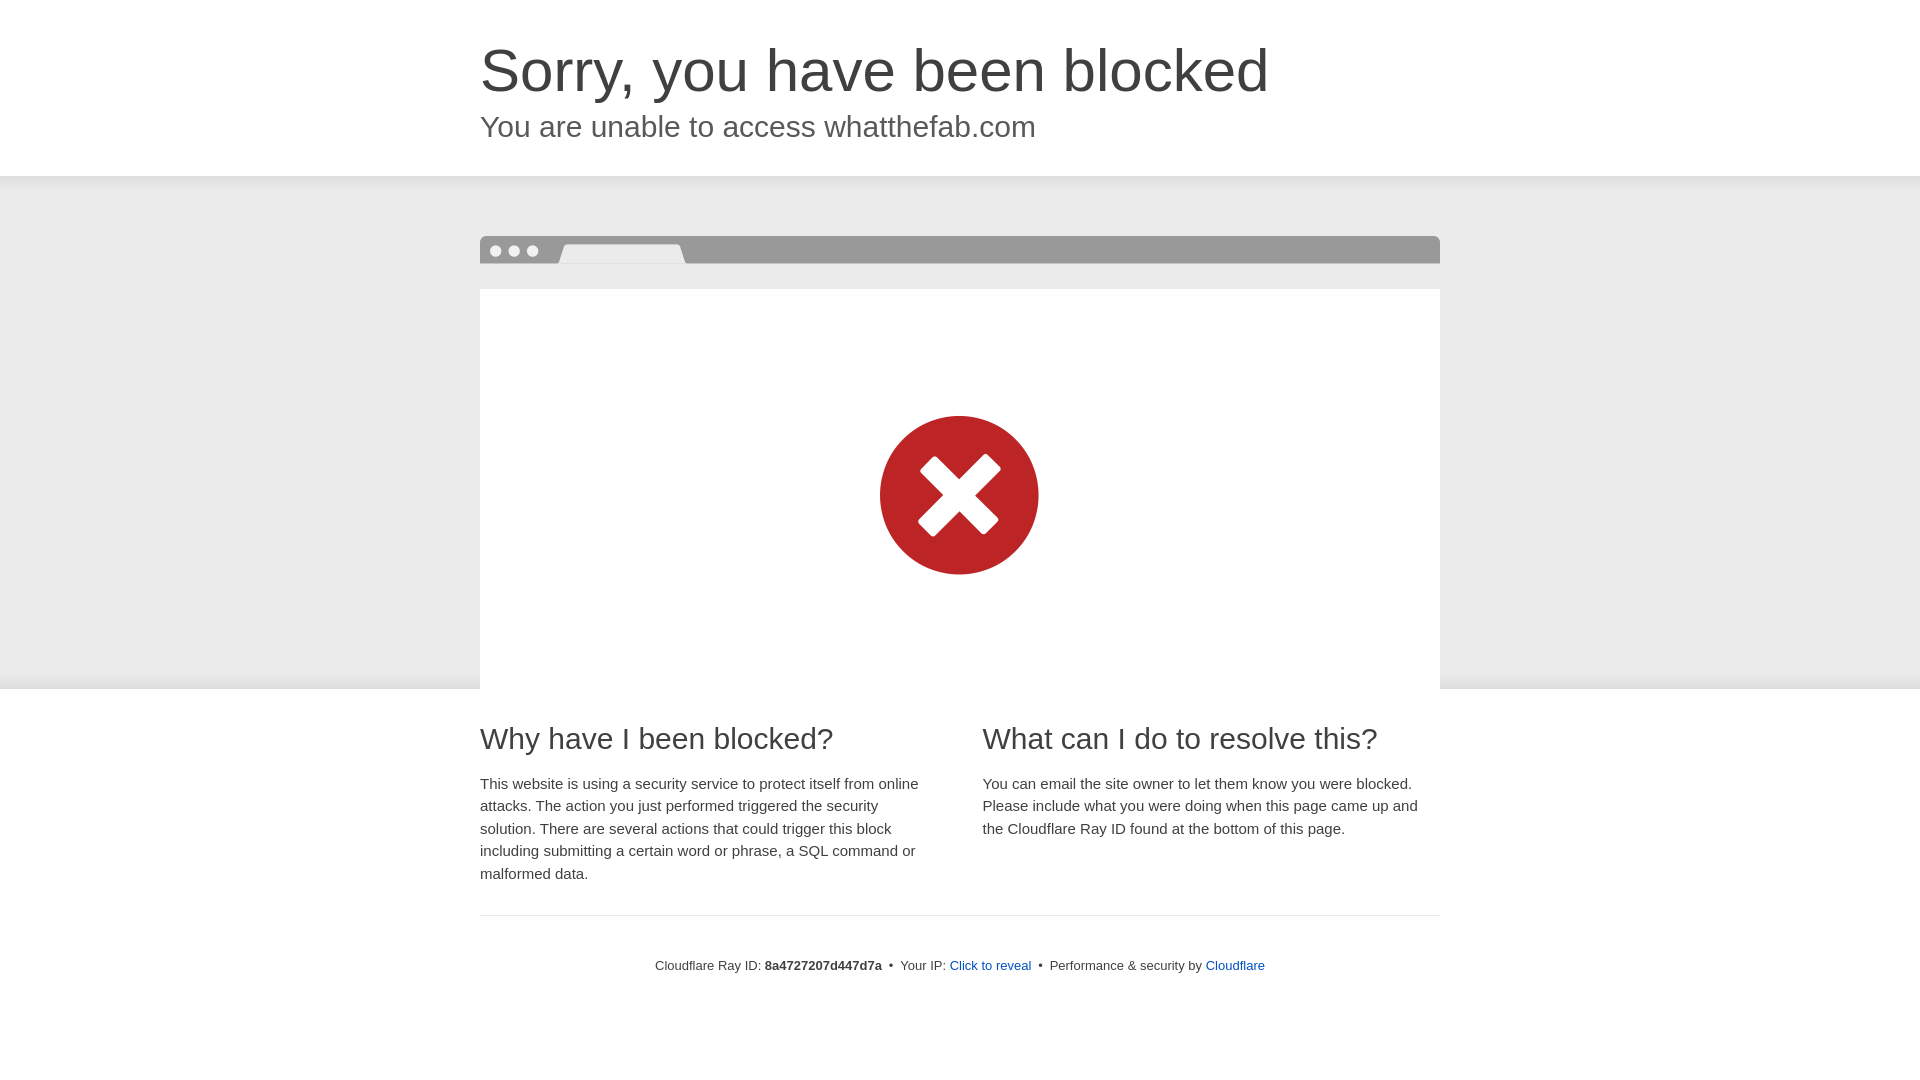 This screenshot has height=1080, width=1920. What do you see at coordinates (1235, 965) in the screenshot?
I see `Cloudflare` at bounding box center [1235, 965].